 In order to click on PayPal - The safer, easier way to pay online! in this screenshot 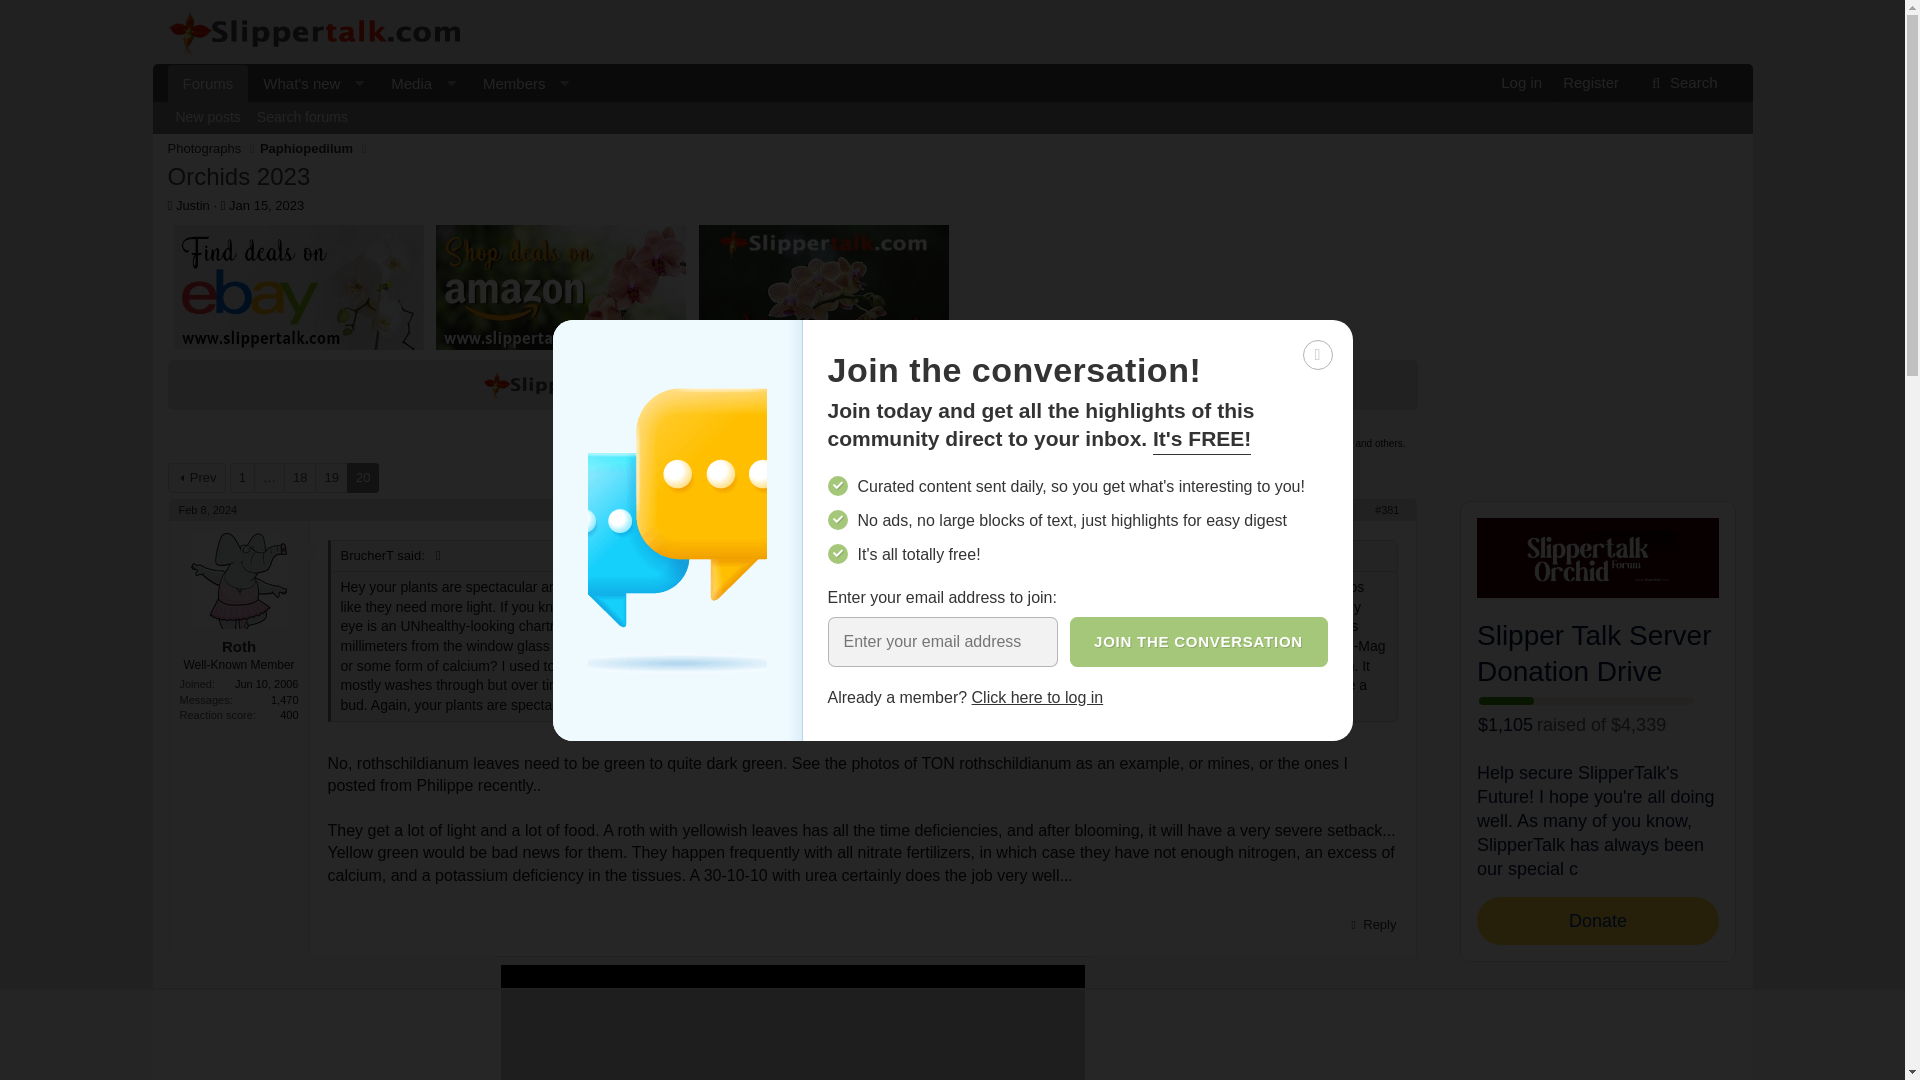, I will do `click(1067, 384)`.